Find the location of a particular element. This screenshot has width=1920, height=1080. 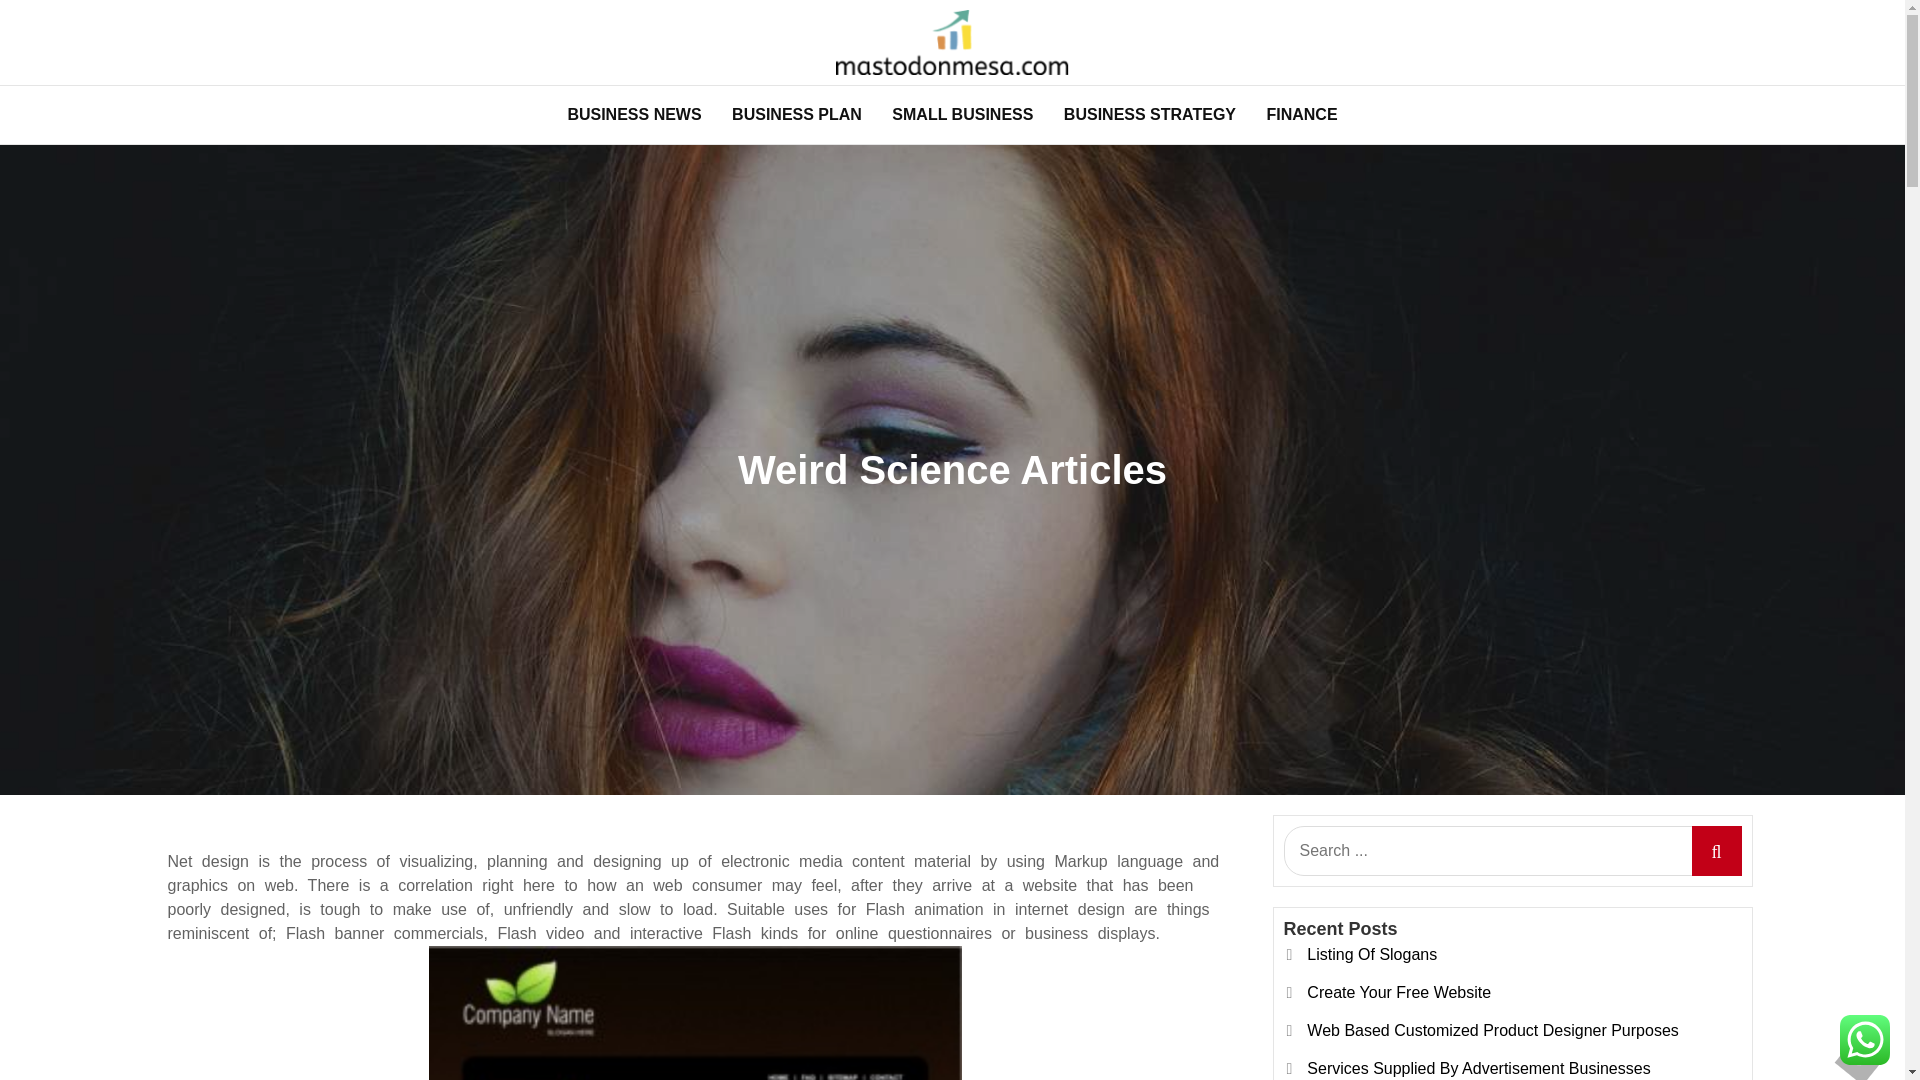

Web Based Customized Product Designer Purposes is located at coordinates (1492, 1030).